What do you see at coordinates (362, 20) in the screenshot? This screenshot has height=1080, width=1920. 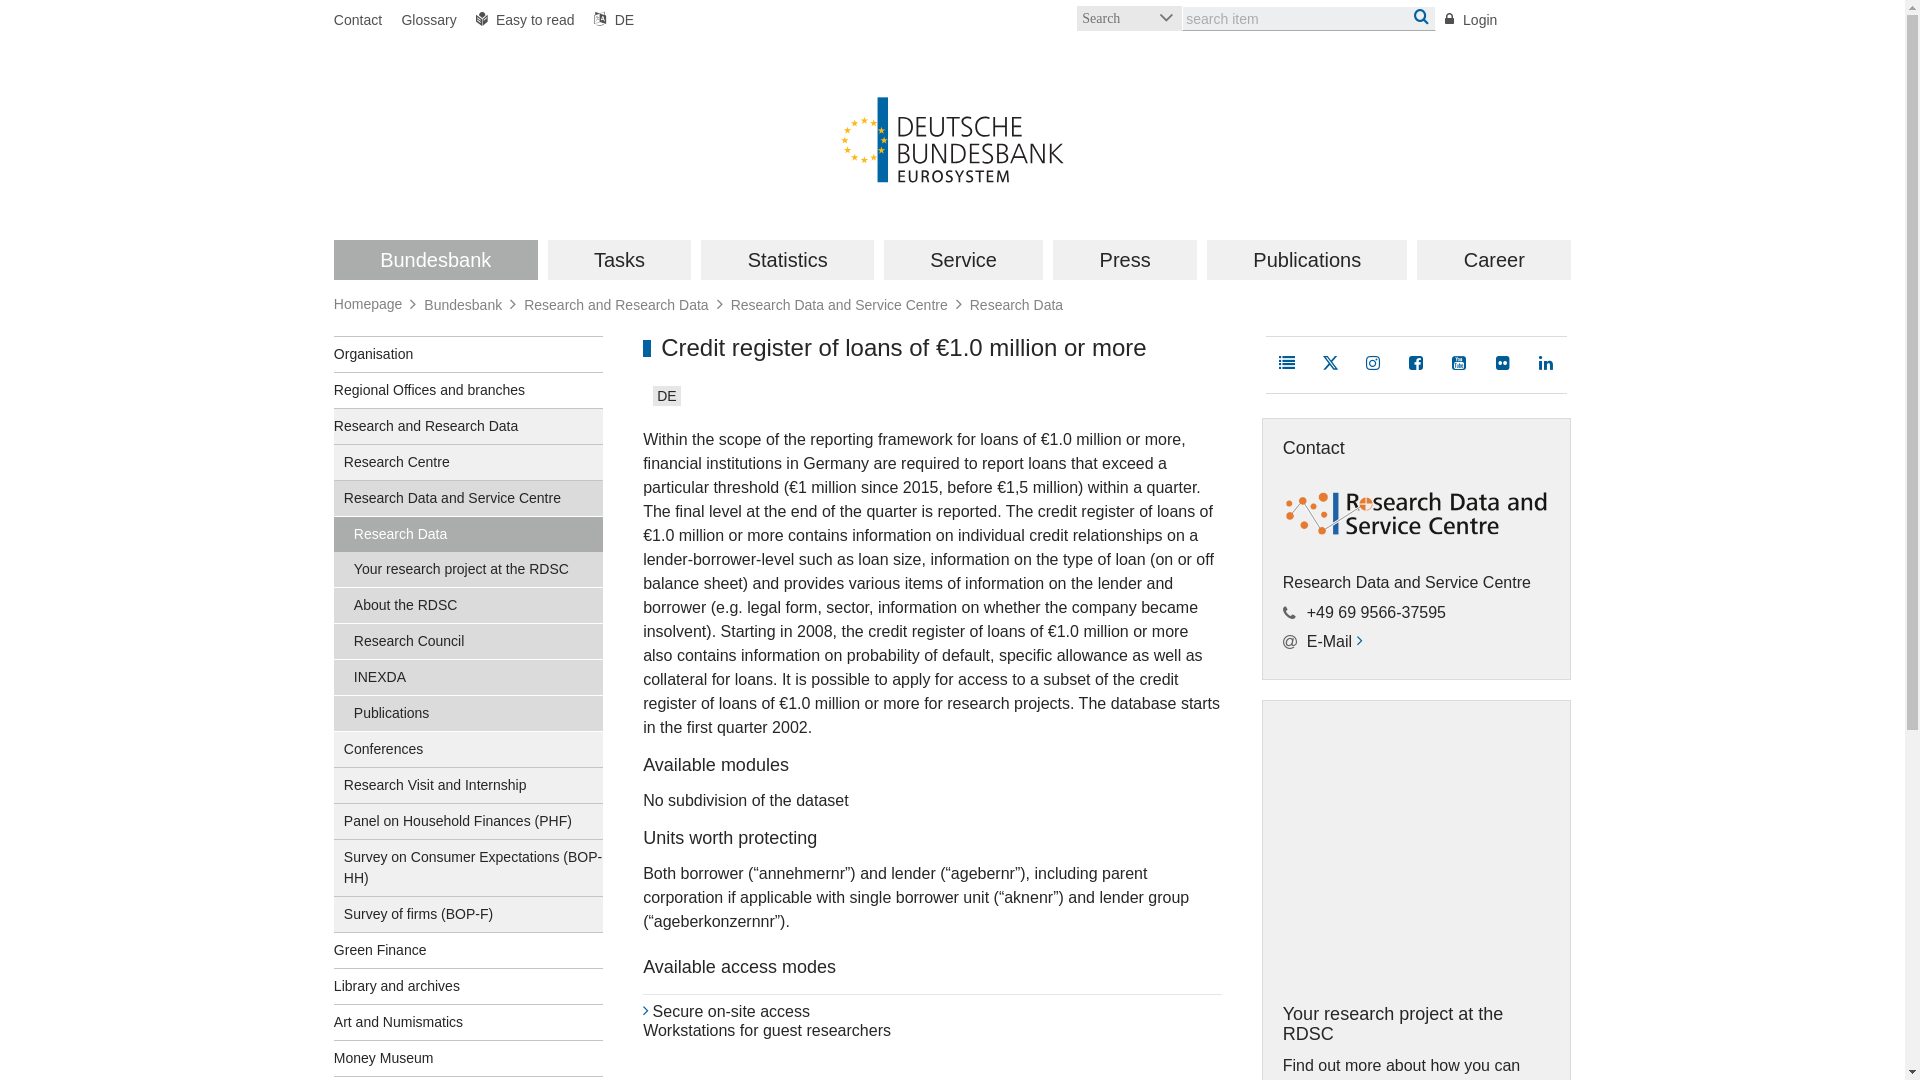 I see `Contact` at bounding box center [362, 20].